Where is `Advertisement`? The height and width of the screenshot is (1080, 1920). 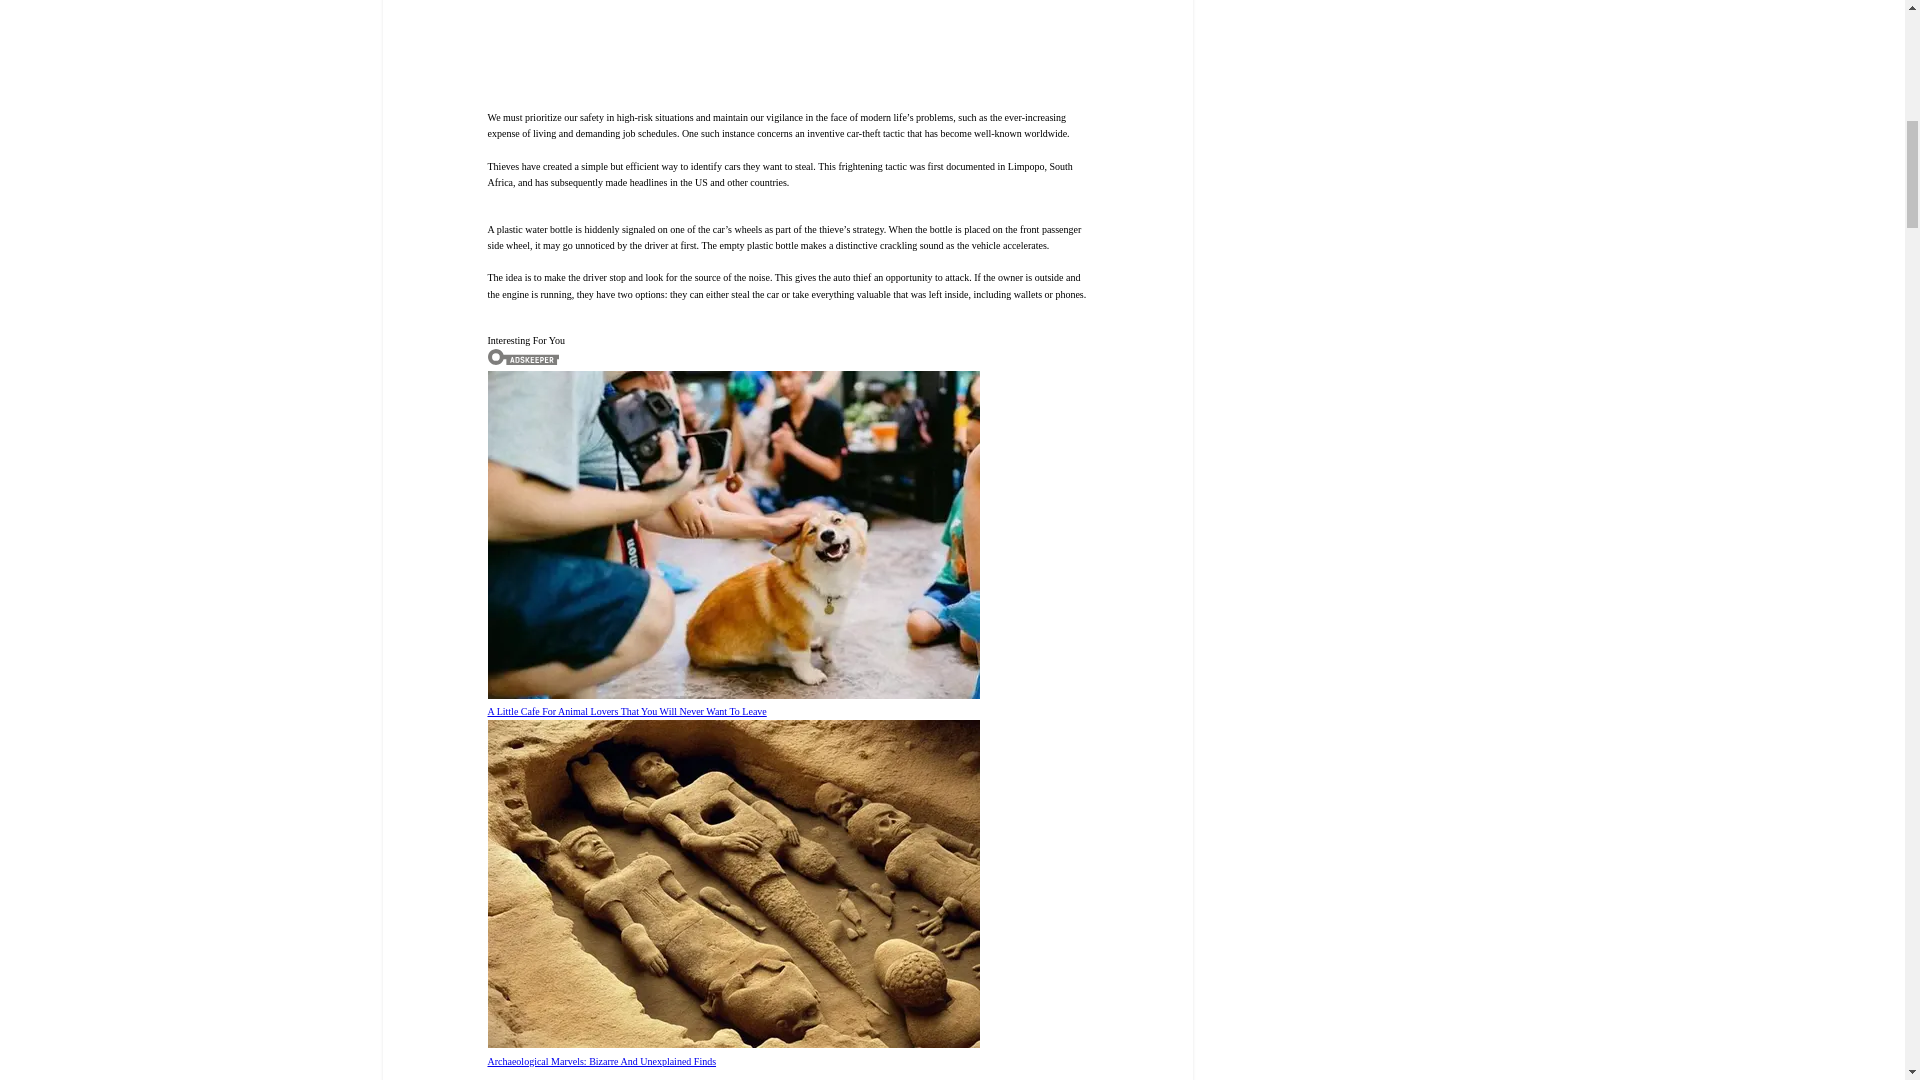 Advertisement is located at coordinates (827, 55).